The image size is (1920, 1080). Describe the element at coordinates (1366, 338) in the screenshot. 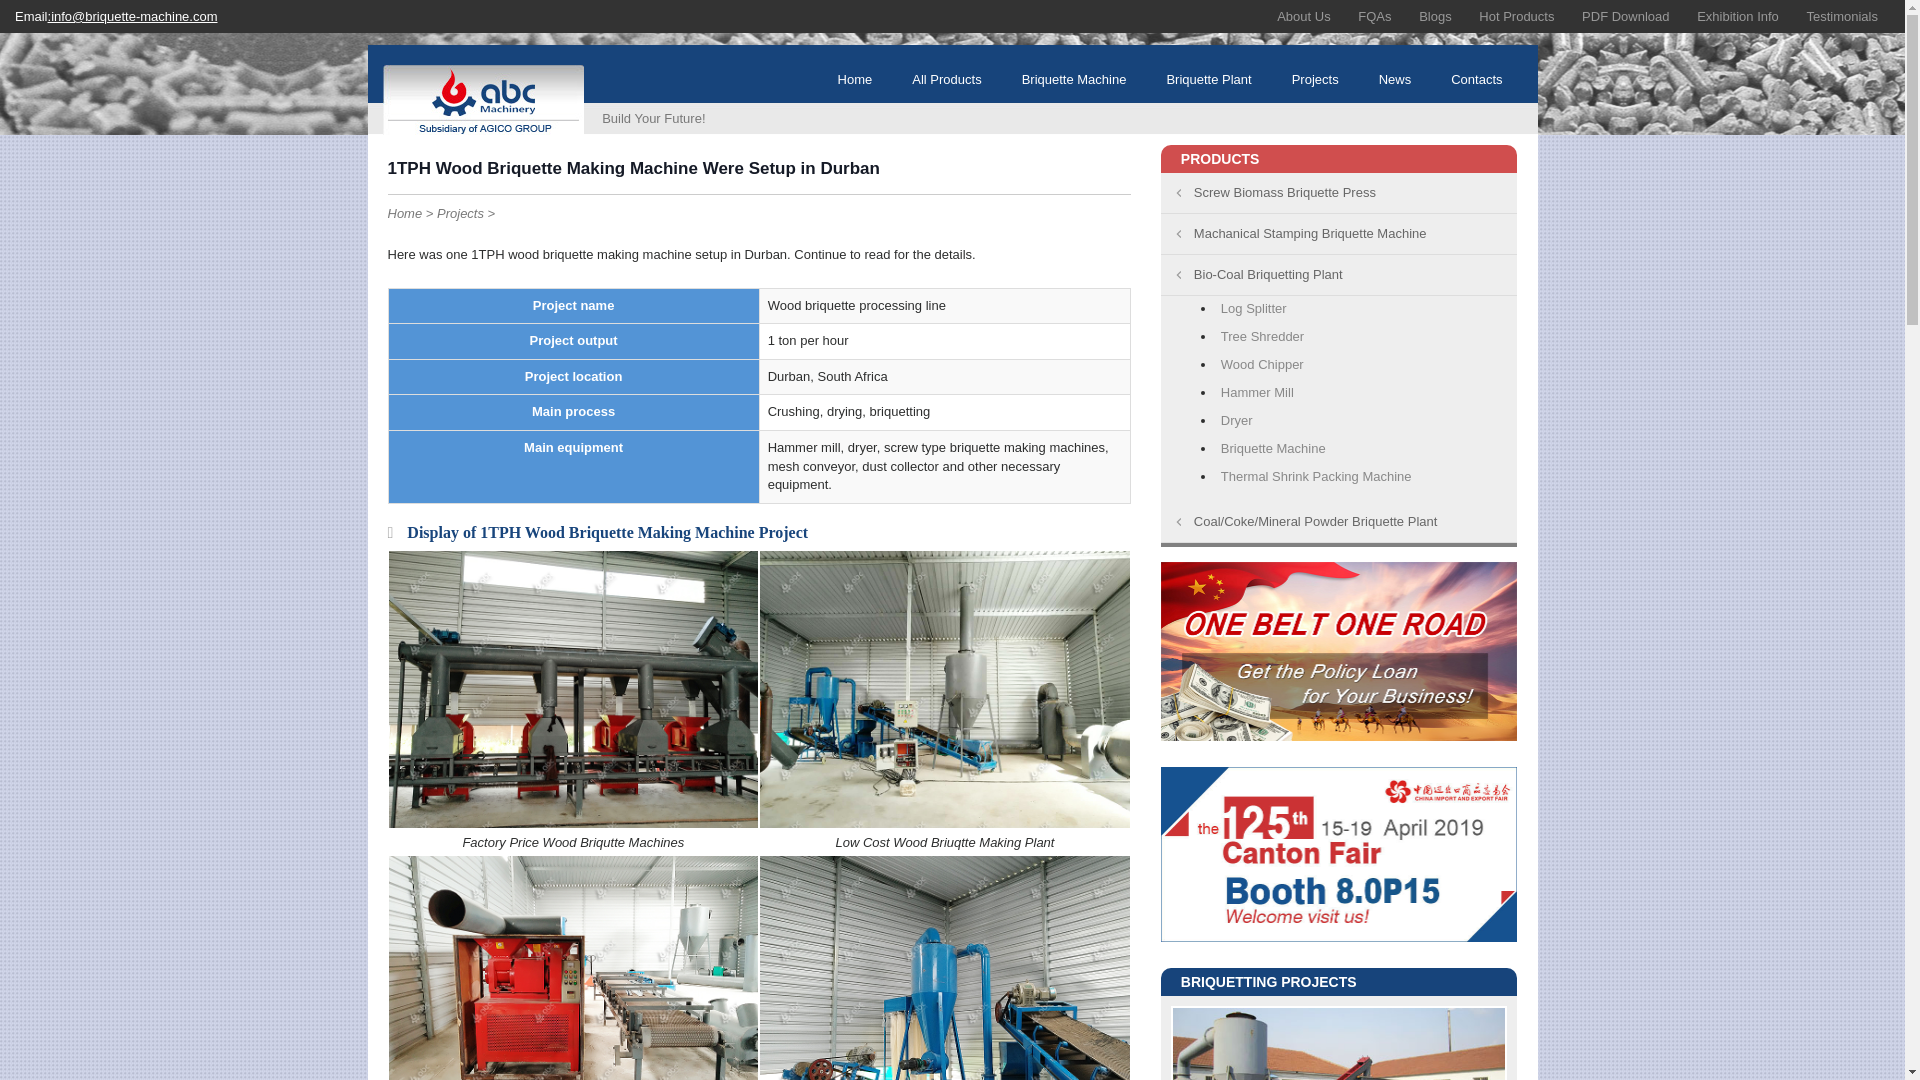

I see `Tree Shredder` at that location.